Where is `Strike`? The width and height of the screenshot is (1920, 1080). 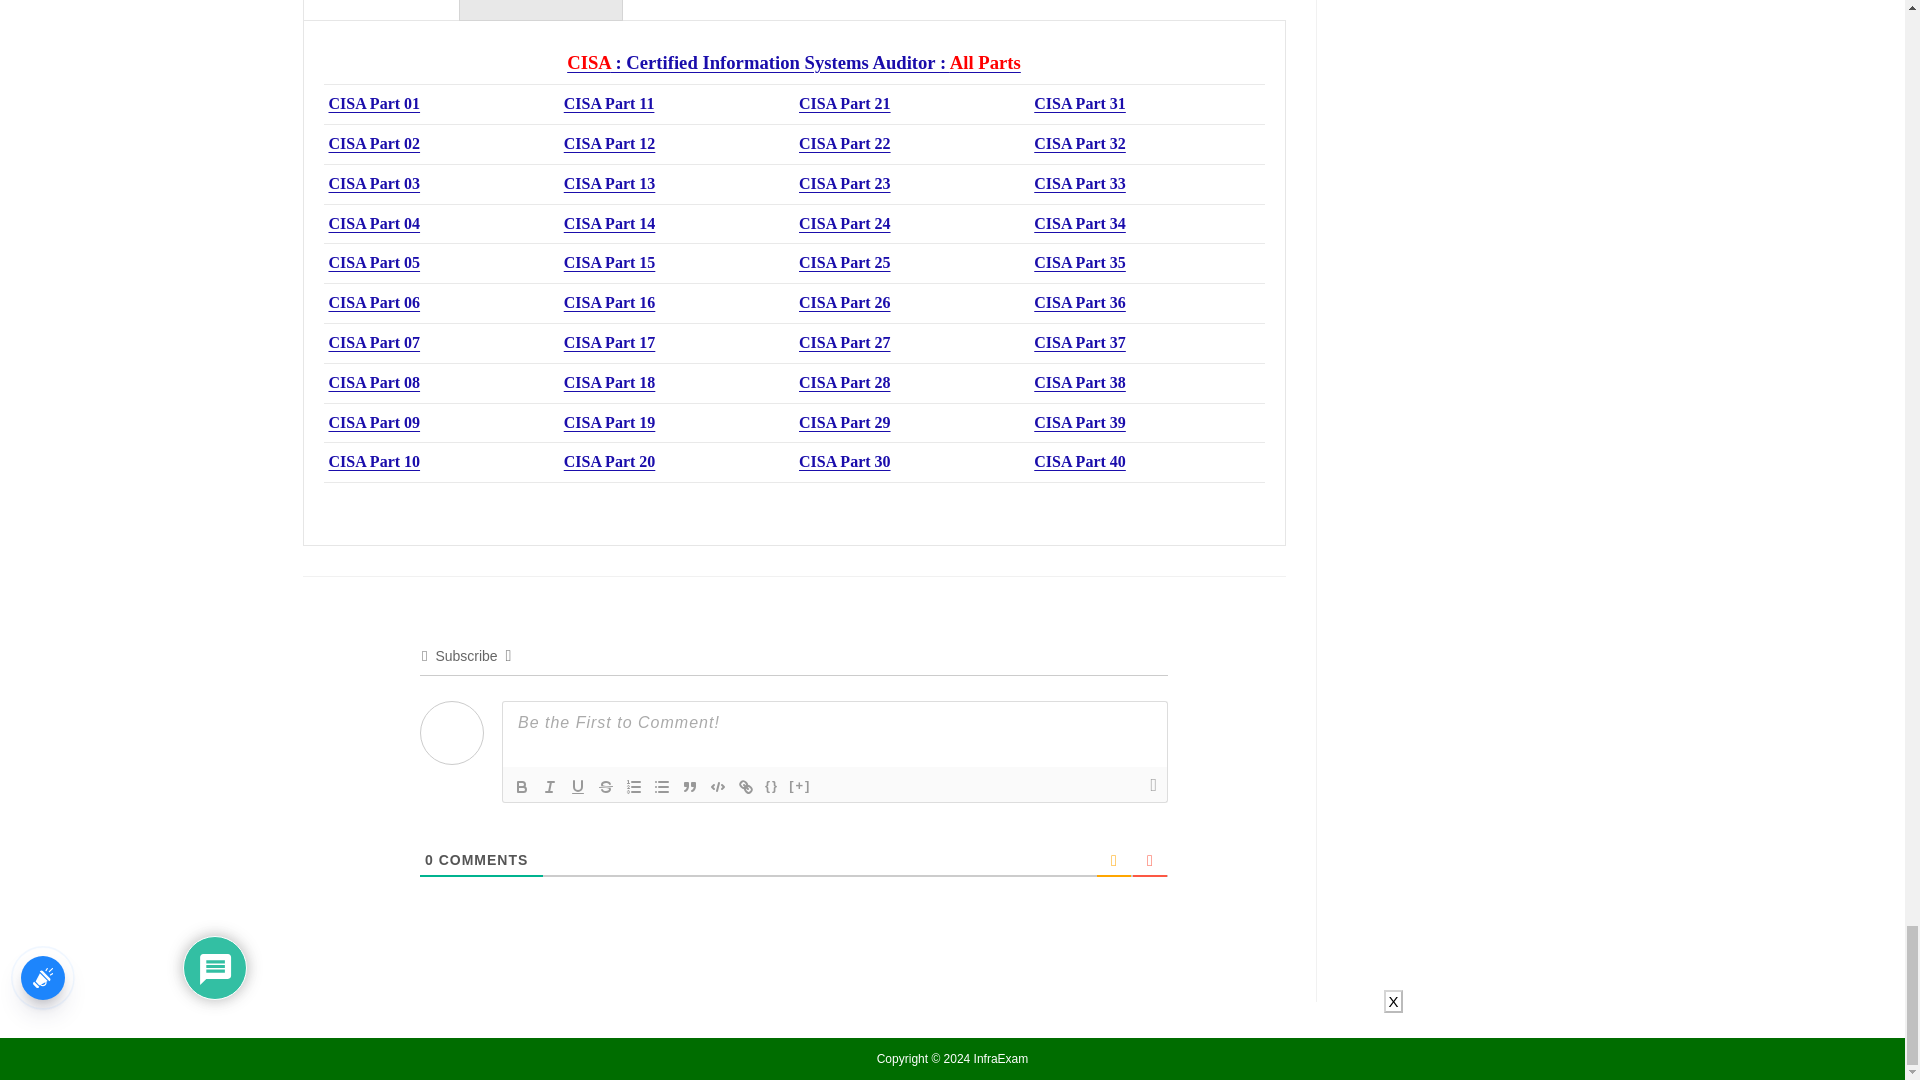
Strike is located at coordinates (606, 787).